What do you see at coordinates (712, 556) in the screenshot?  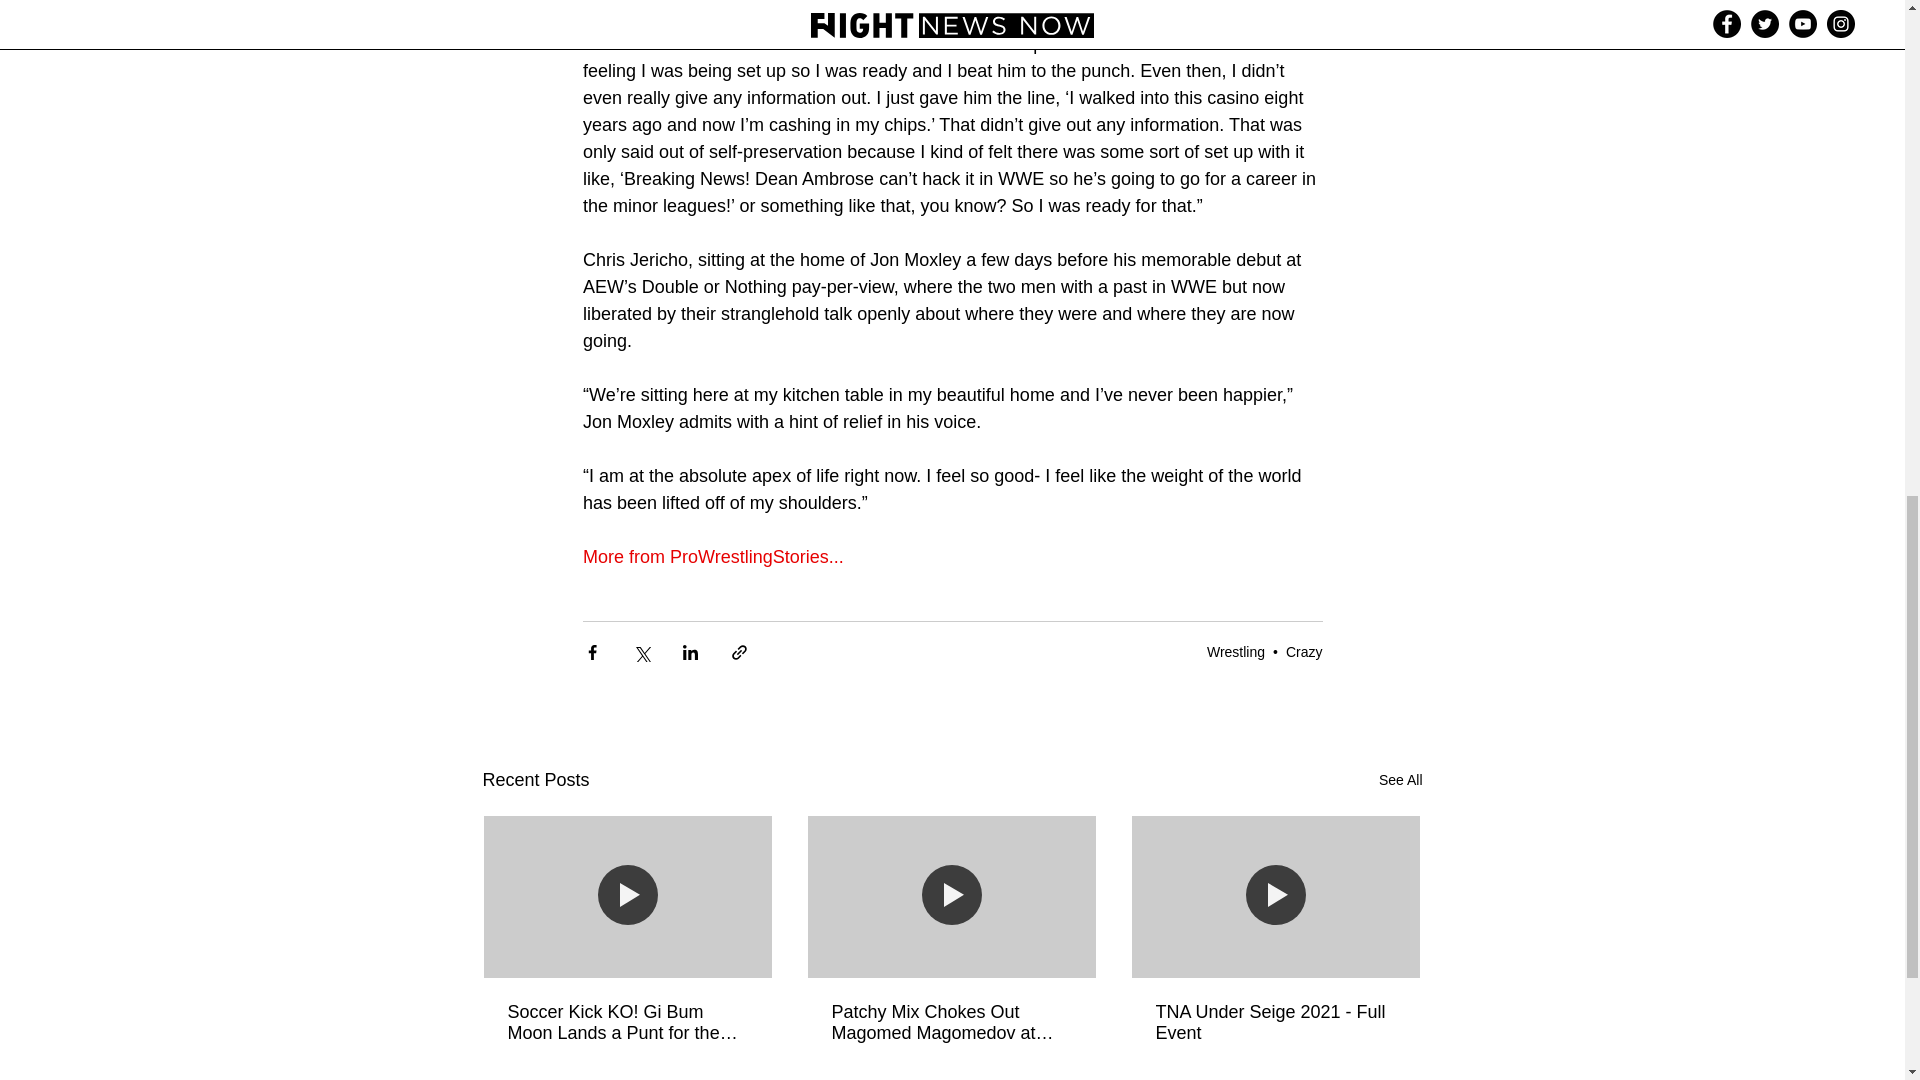 I see `More from ProWrestlingStories...` at bounding box center [712, 556].